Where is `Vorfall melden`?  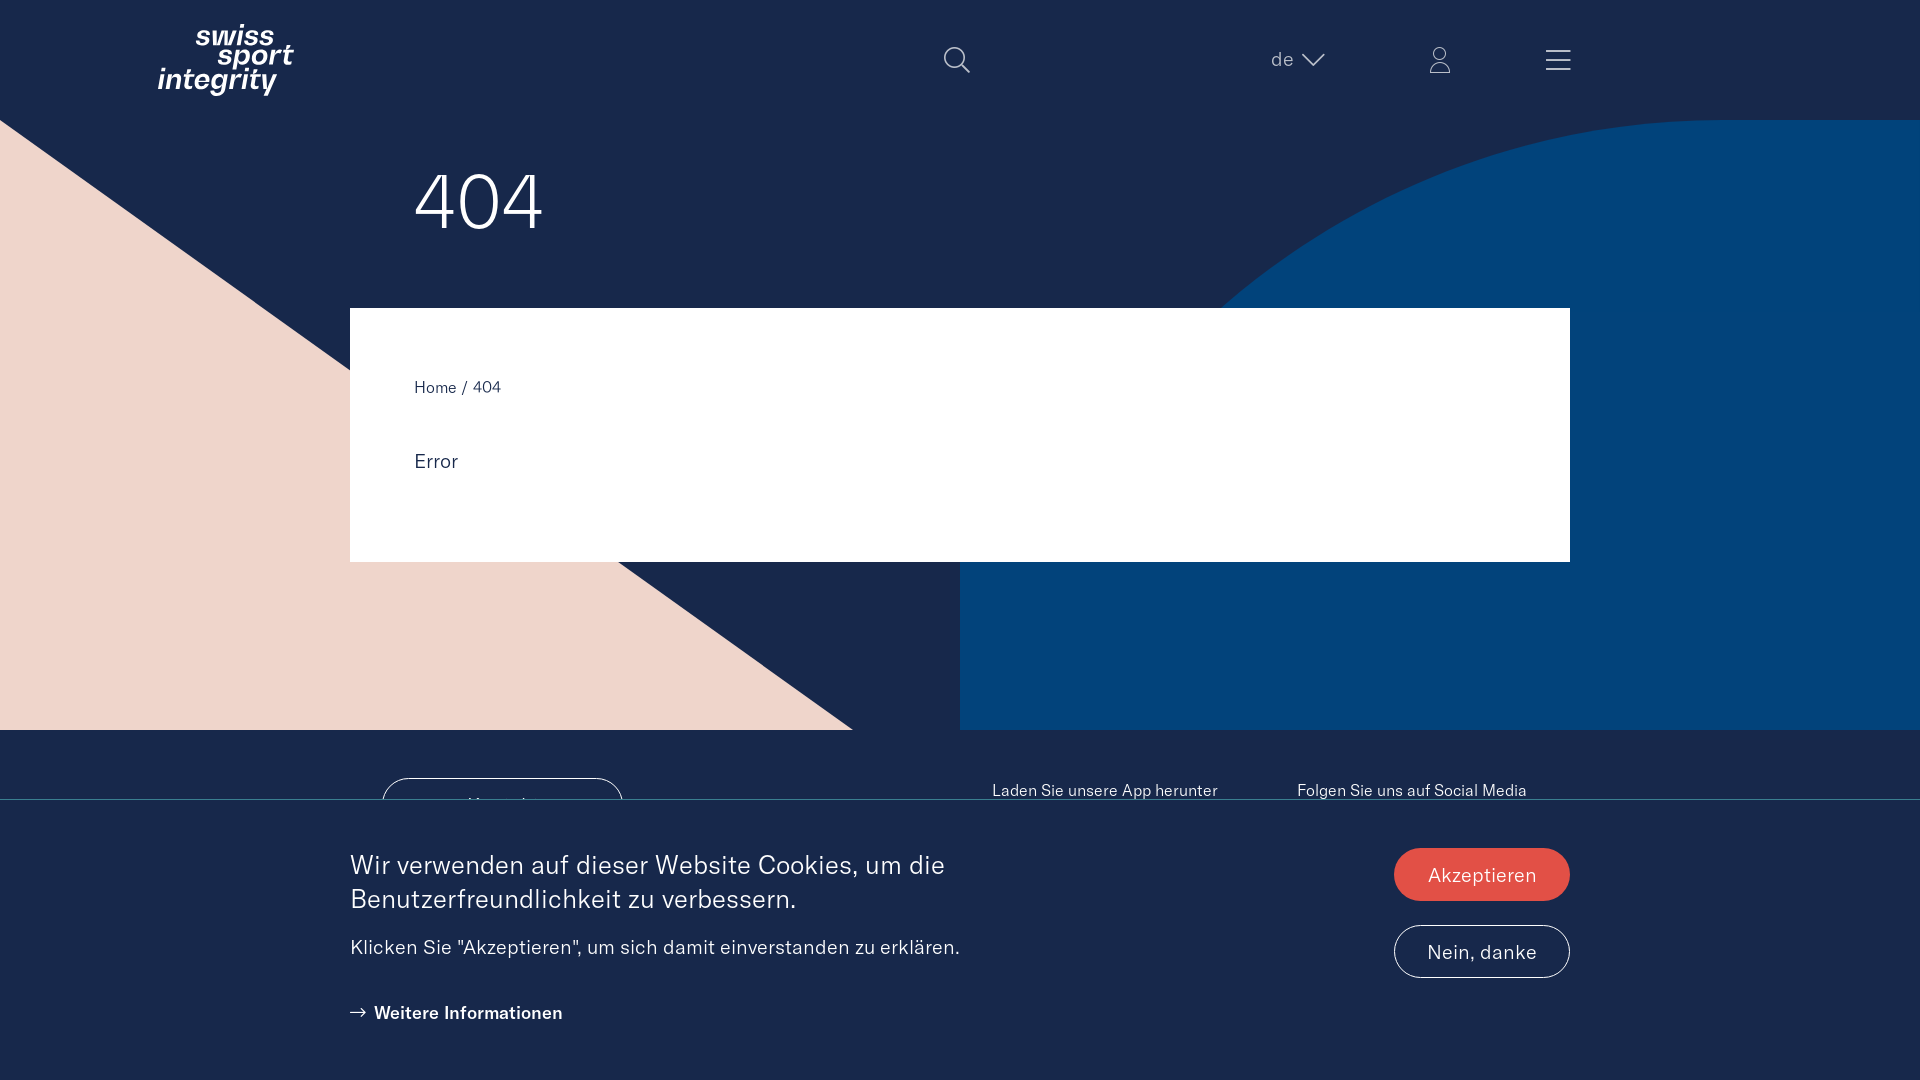
Vorfall melden is located at coordinates (502, 870).